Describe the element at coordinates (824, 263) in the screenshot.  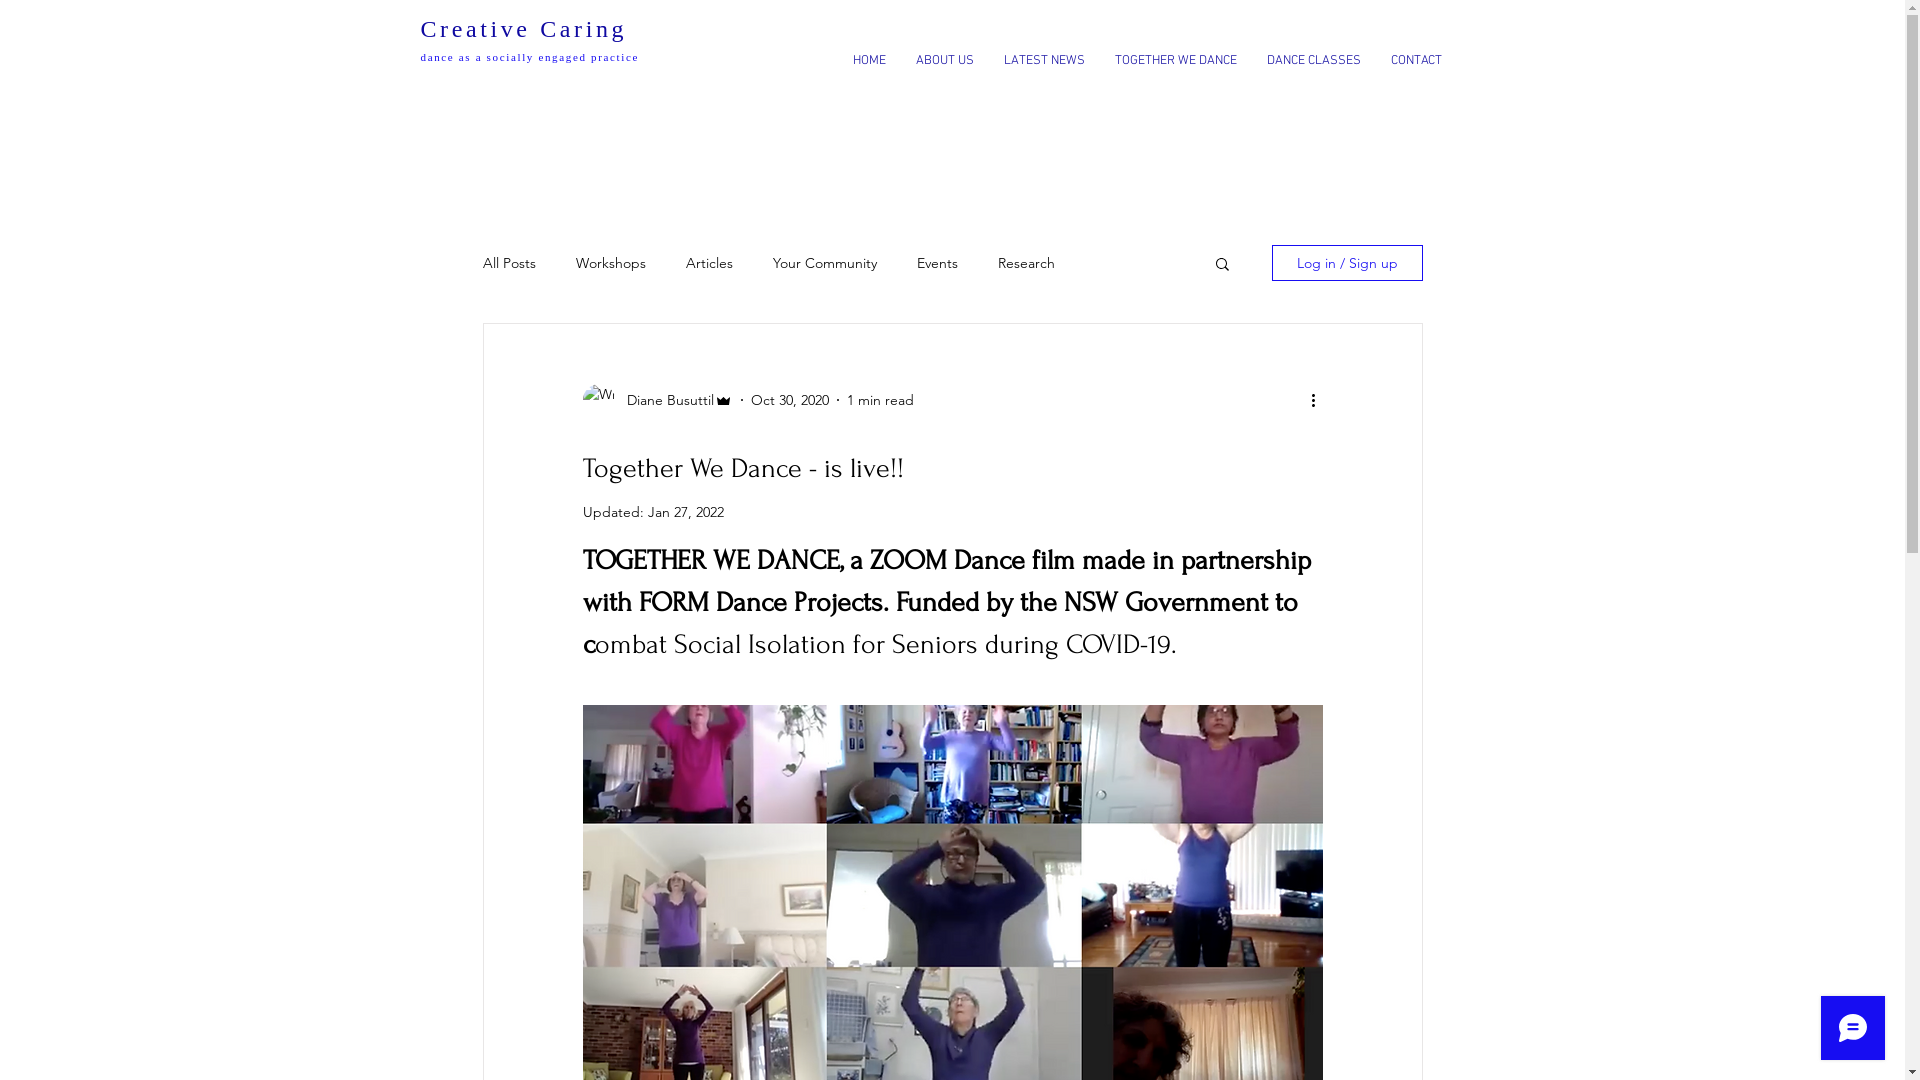
I see `Your Community` at that location.